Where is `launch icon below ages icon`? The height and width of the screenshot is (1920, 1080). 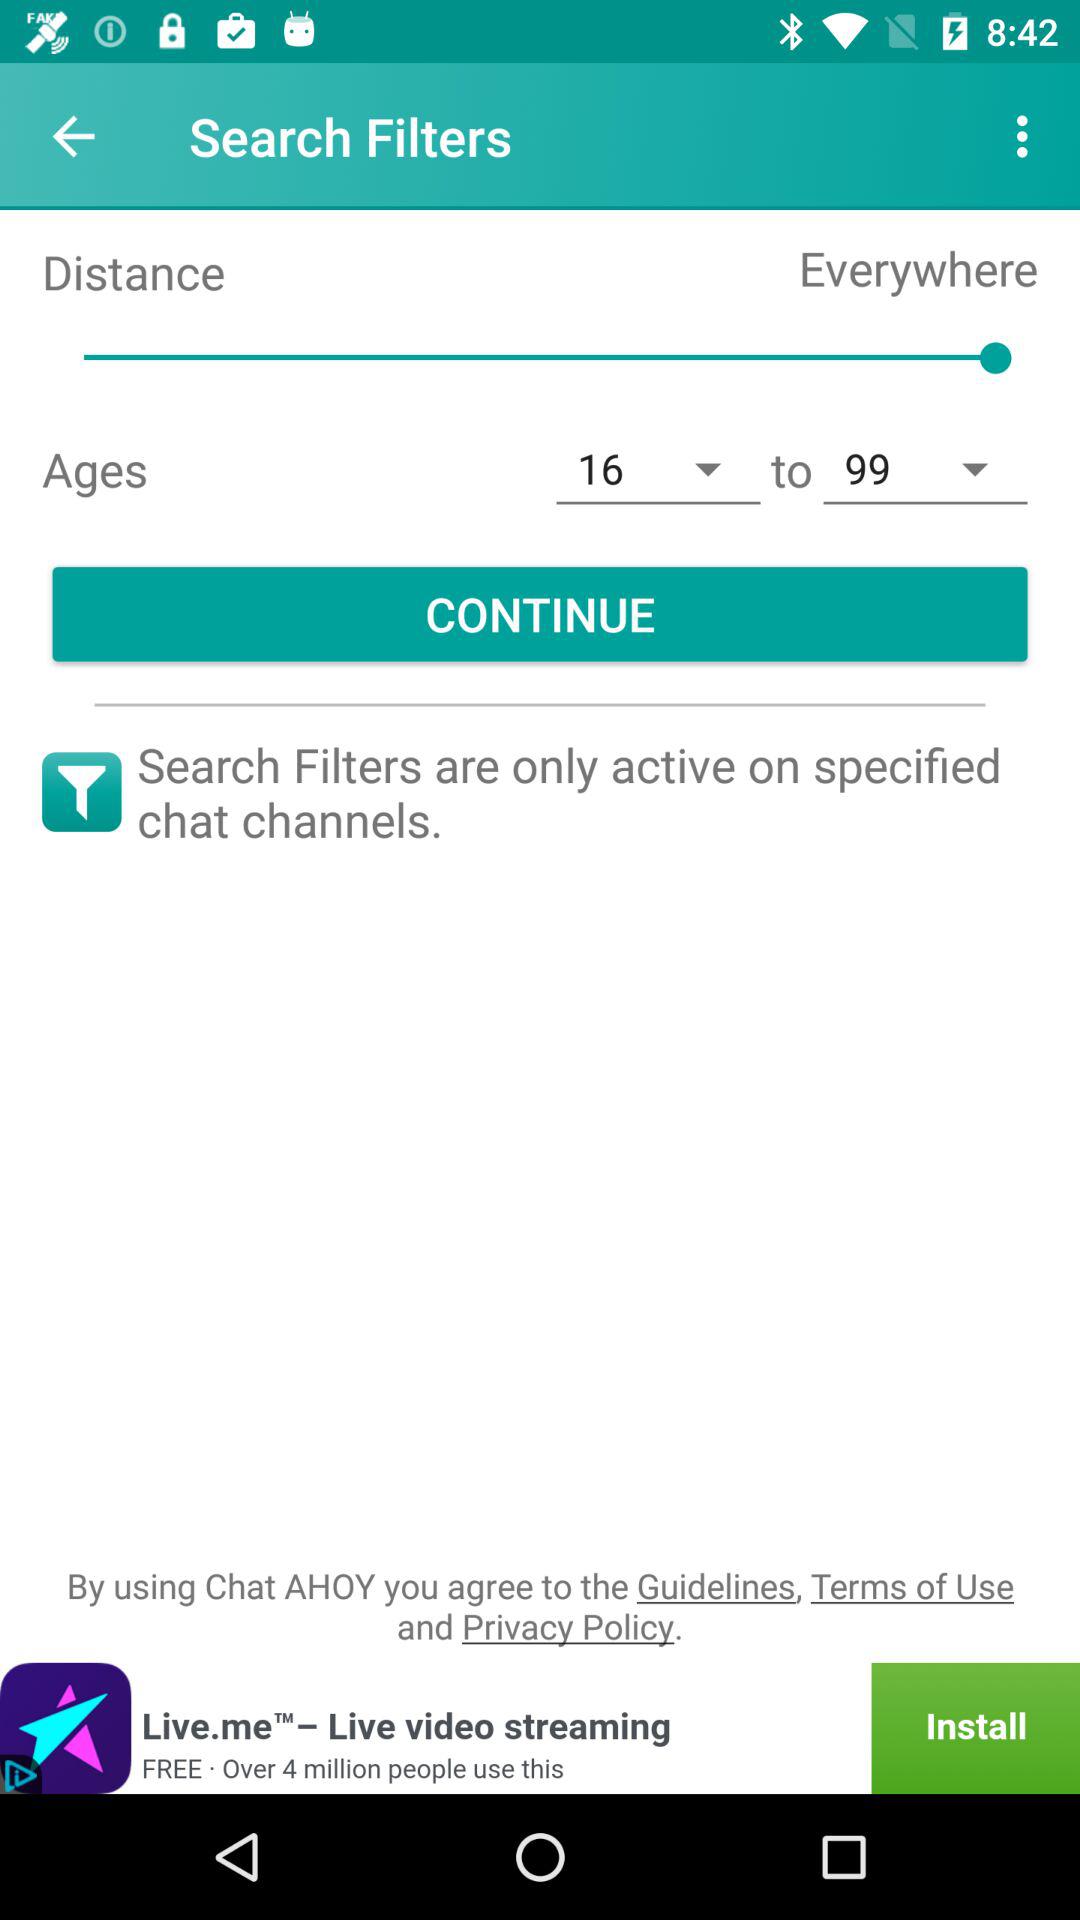
launch icon below ages icon is located at coordinates (540, 614).